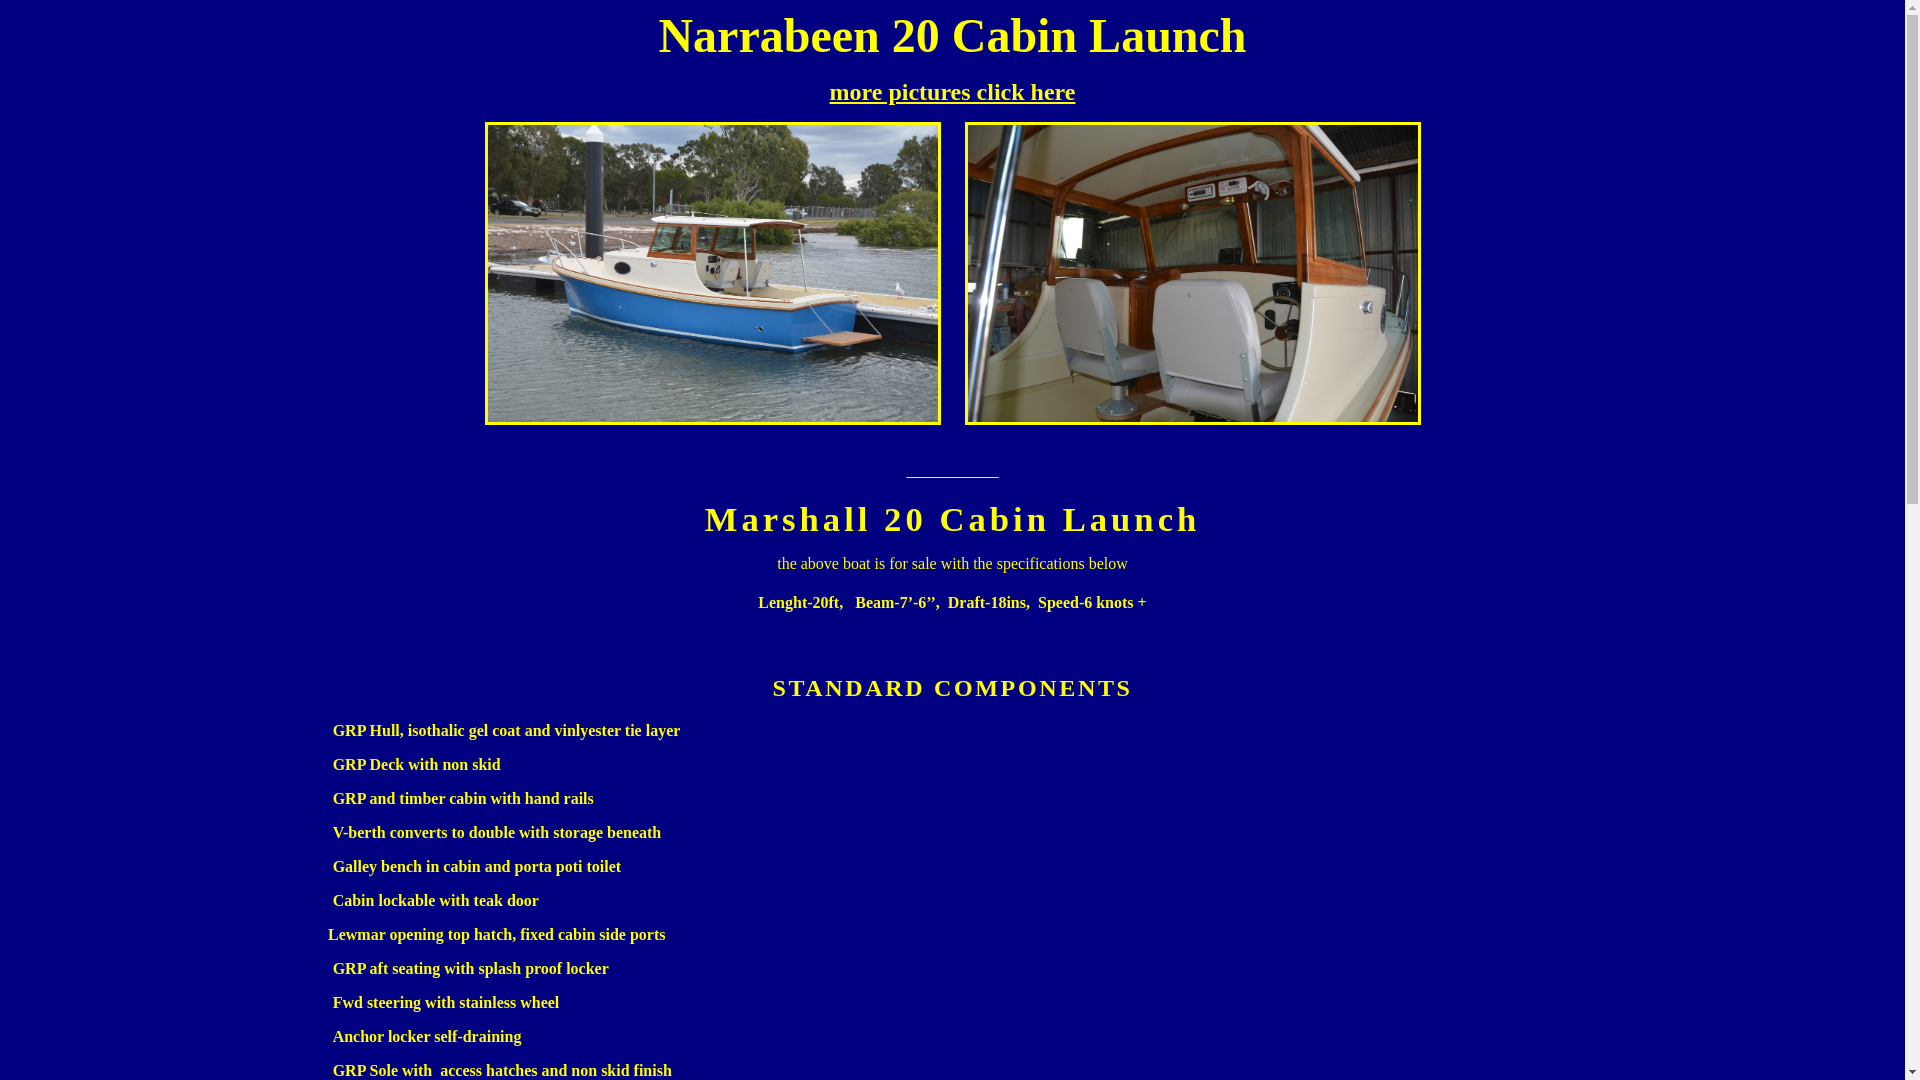  Describe the element at coordinates (953, 92) in the screenshot. I see `more pictures click here` at that location.